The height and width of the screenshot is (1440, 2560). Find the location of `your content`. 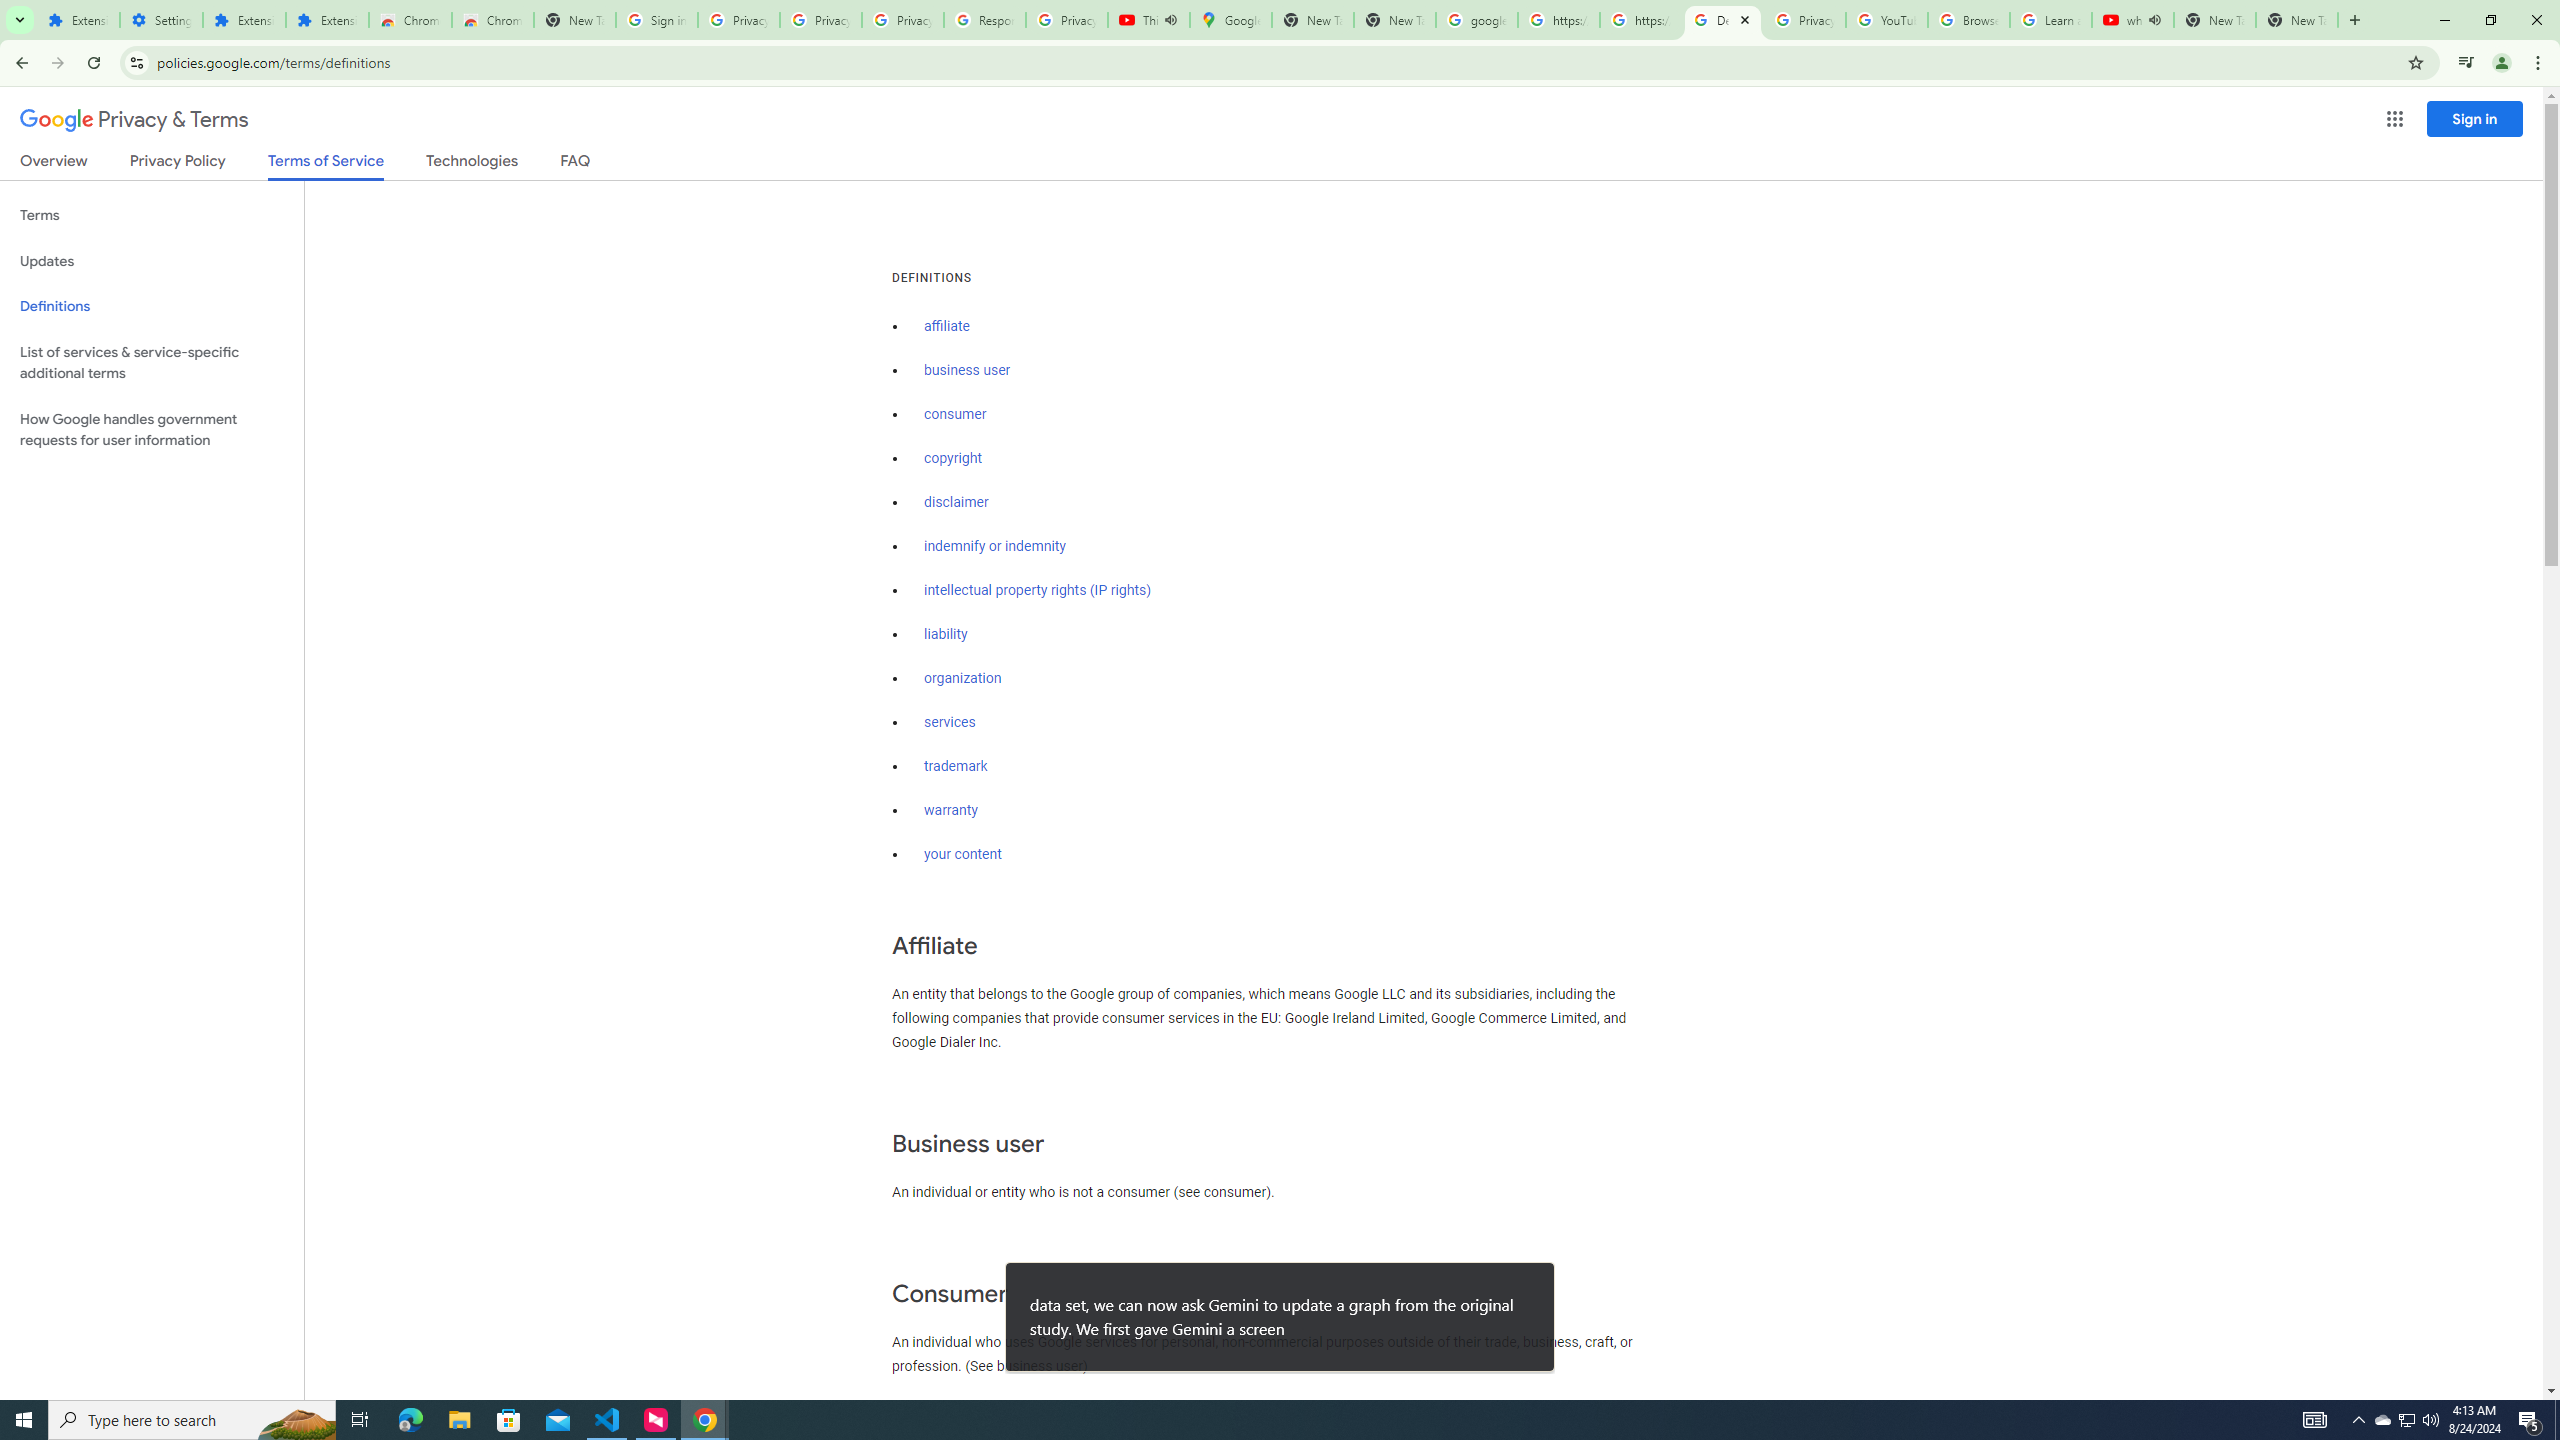

your content is located at coordinates (962, 855).